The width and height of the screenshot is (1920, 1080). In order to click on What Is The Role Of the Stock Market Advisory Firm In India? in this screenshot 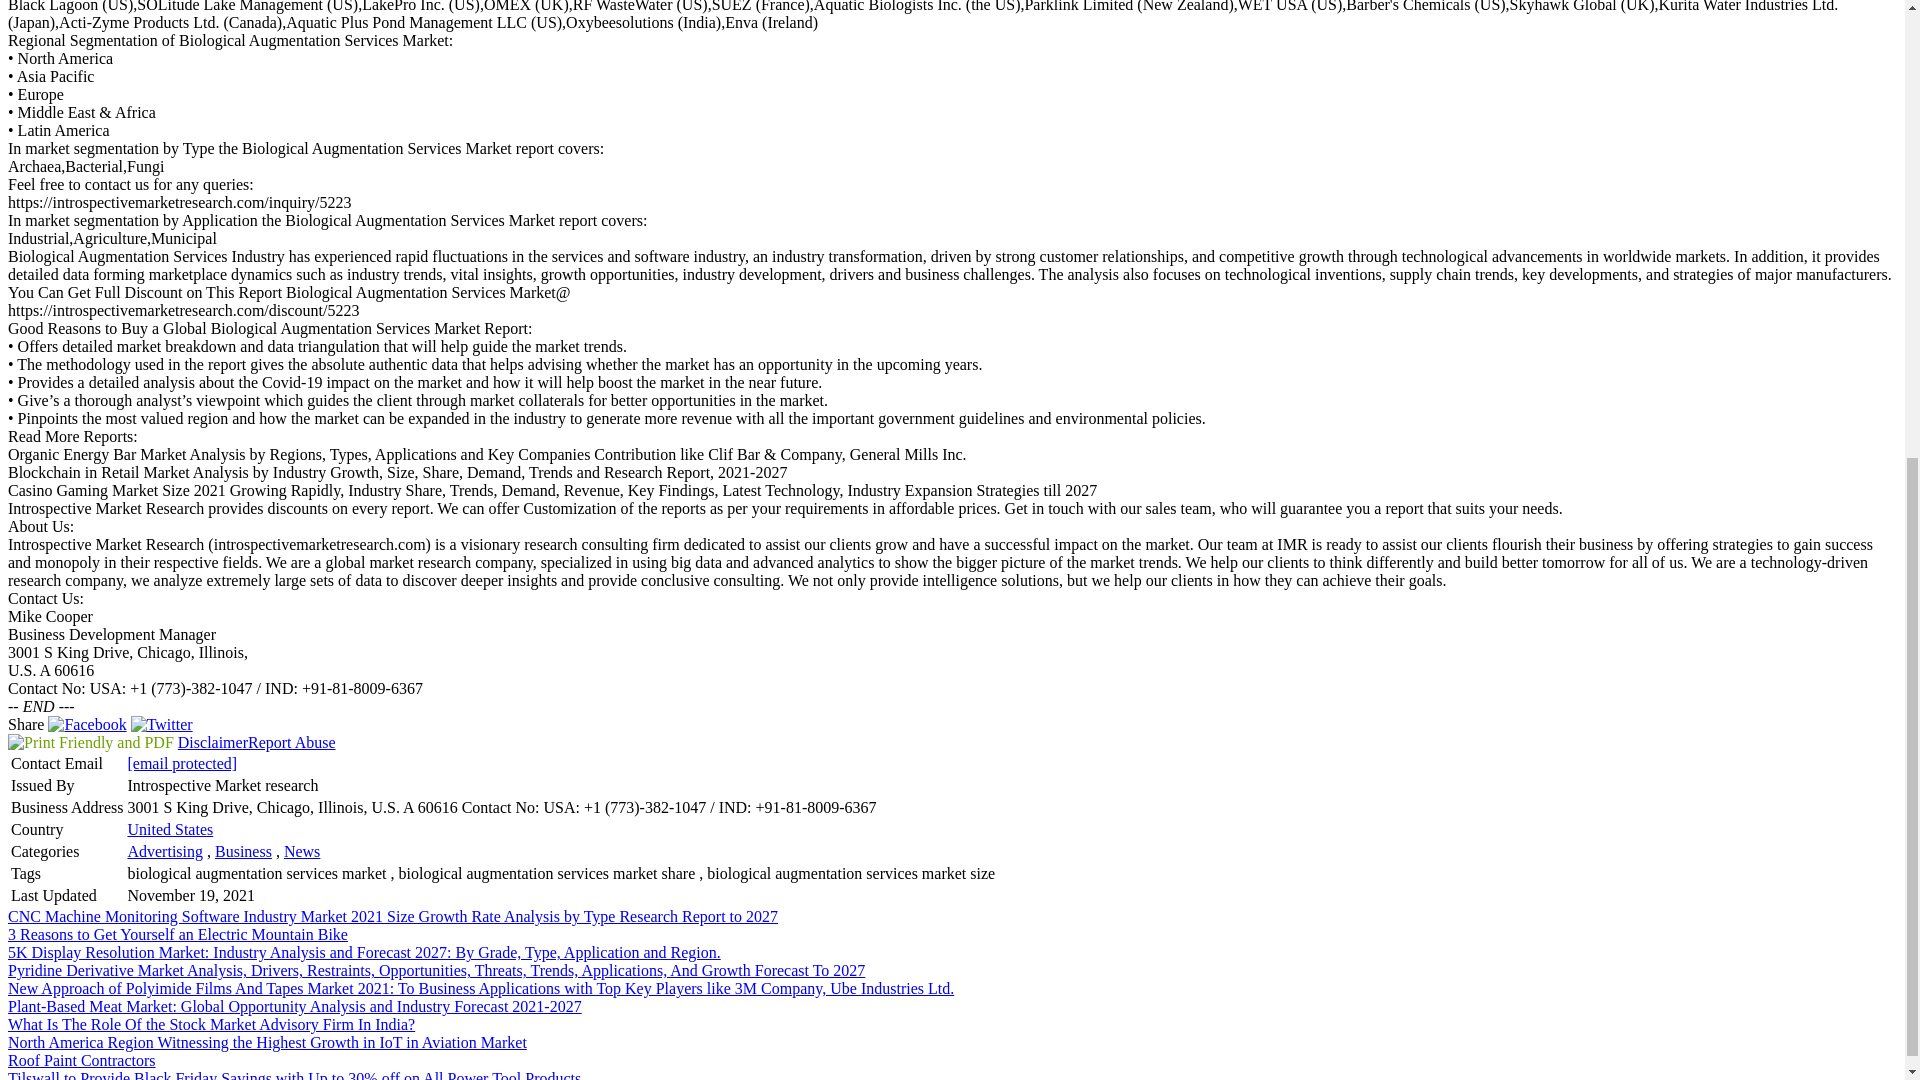, I will do `click(210, 1024)`.